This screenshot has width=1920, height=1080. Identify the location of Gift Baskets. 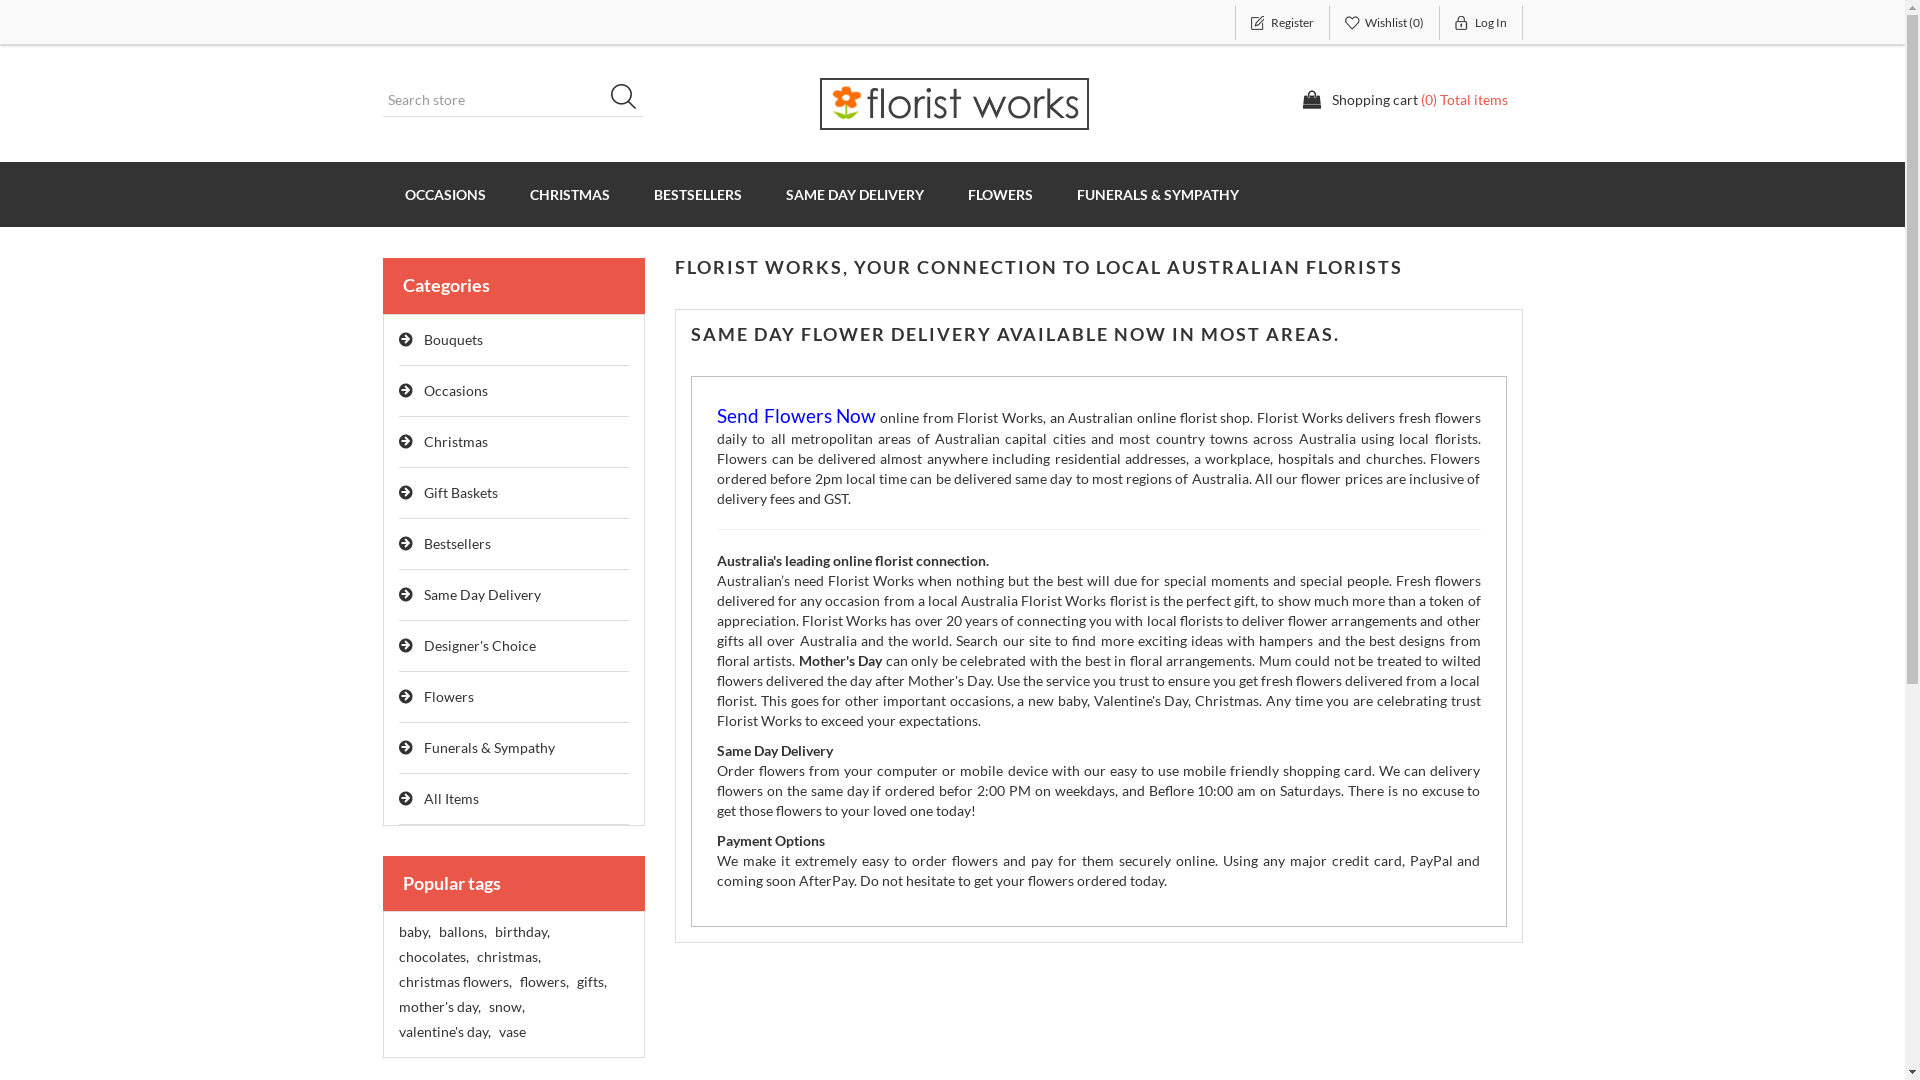
(514, 494).